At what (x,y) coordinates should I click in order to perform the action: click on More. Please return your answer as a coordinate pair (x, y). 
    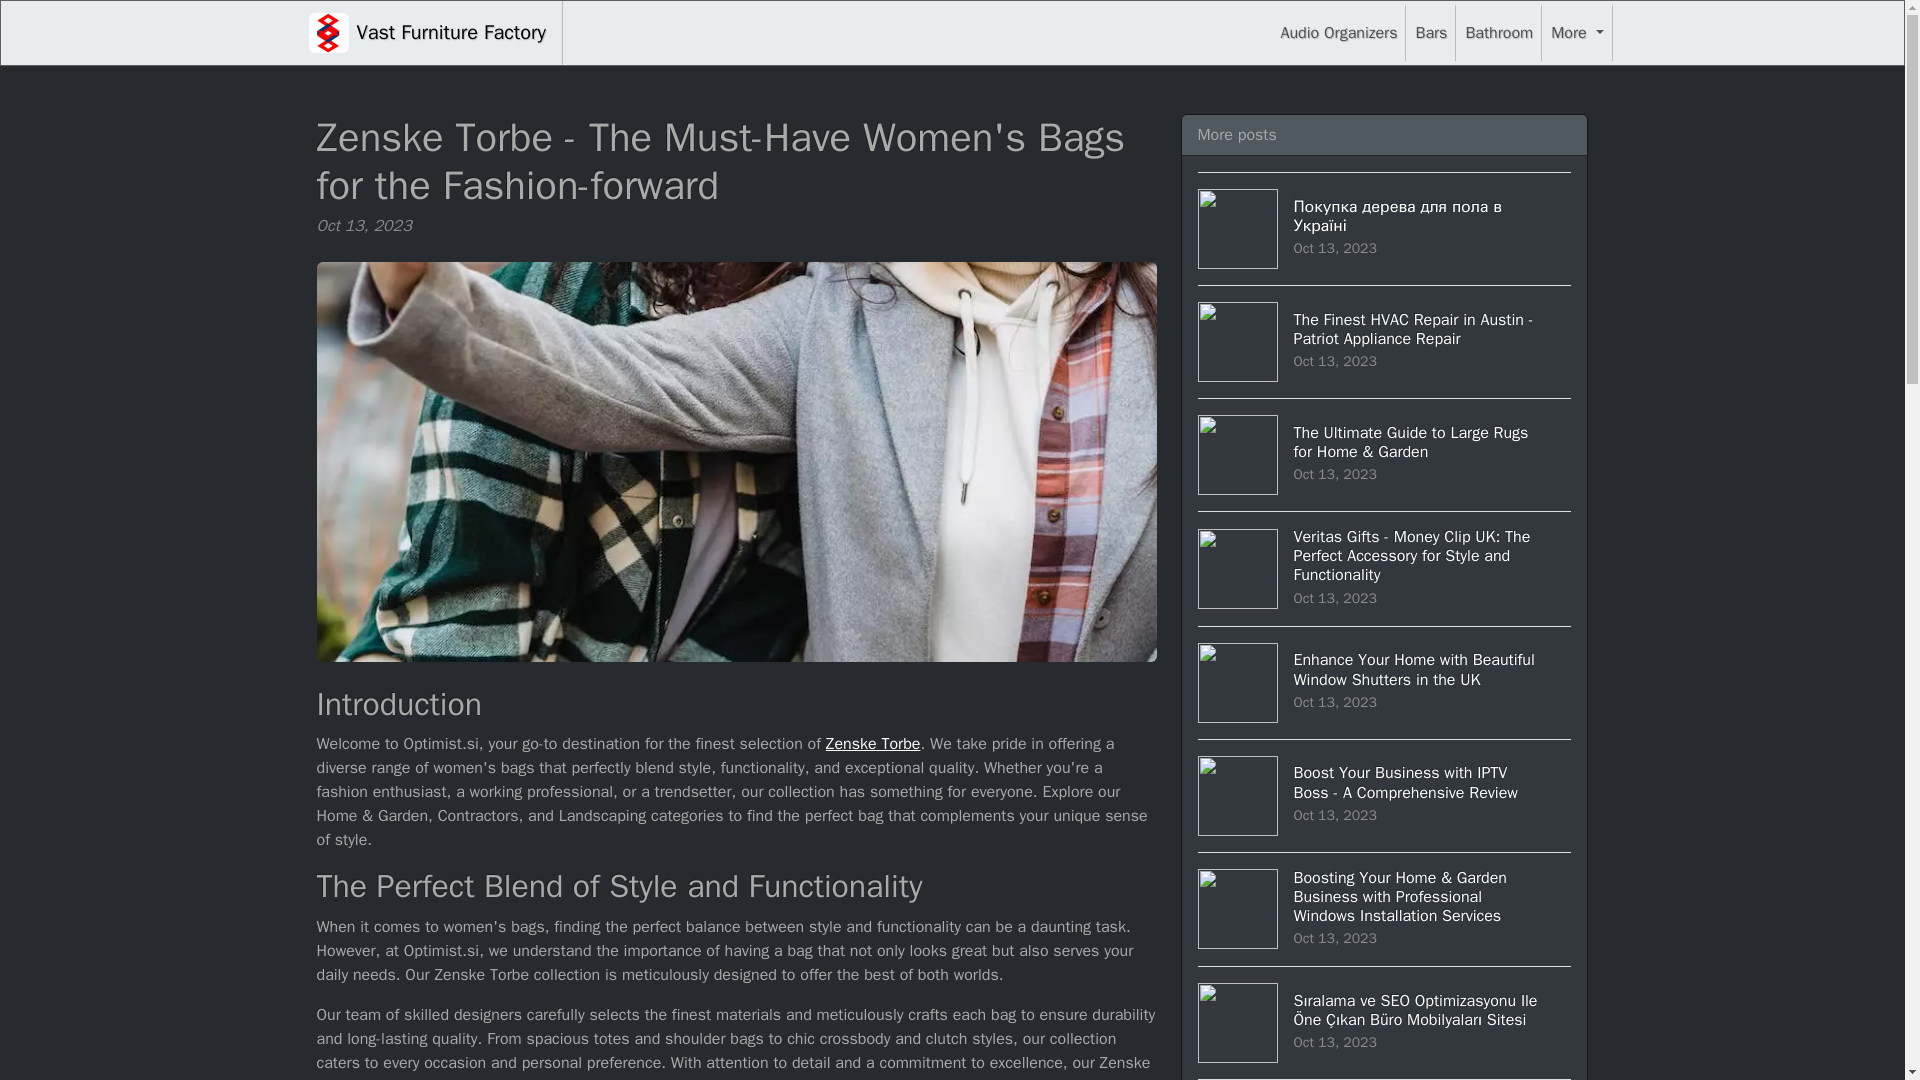
    Looking at the image, I should click on (1576, 32).